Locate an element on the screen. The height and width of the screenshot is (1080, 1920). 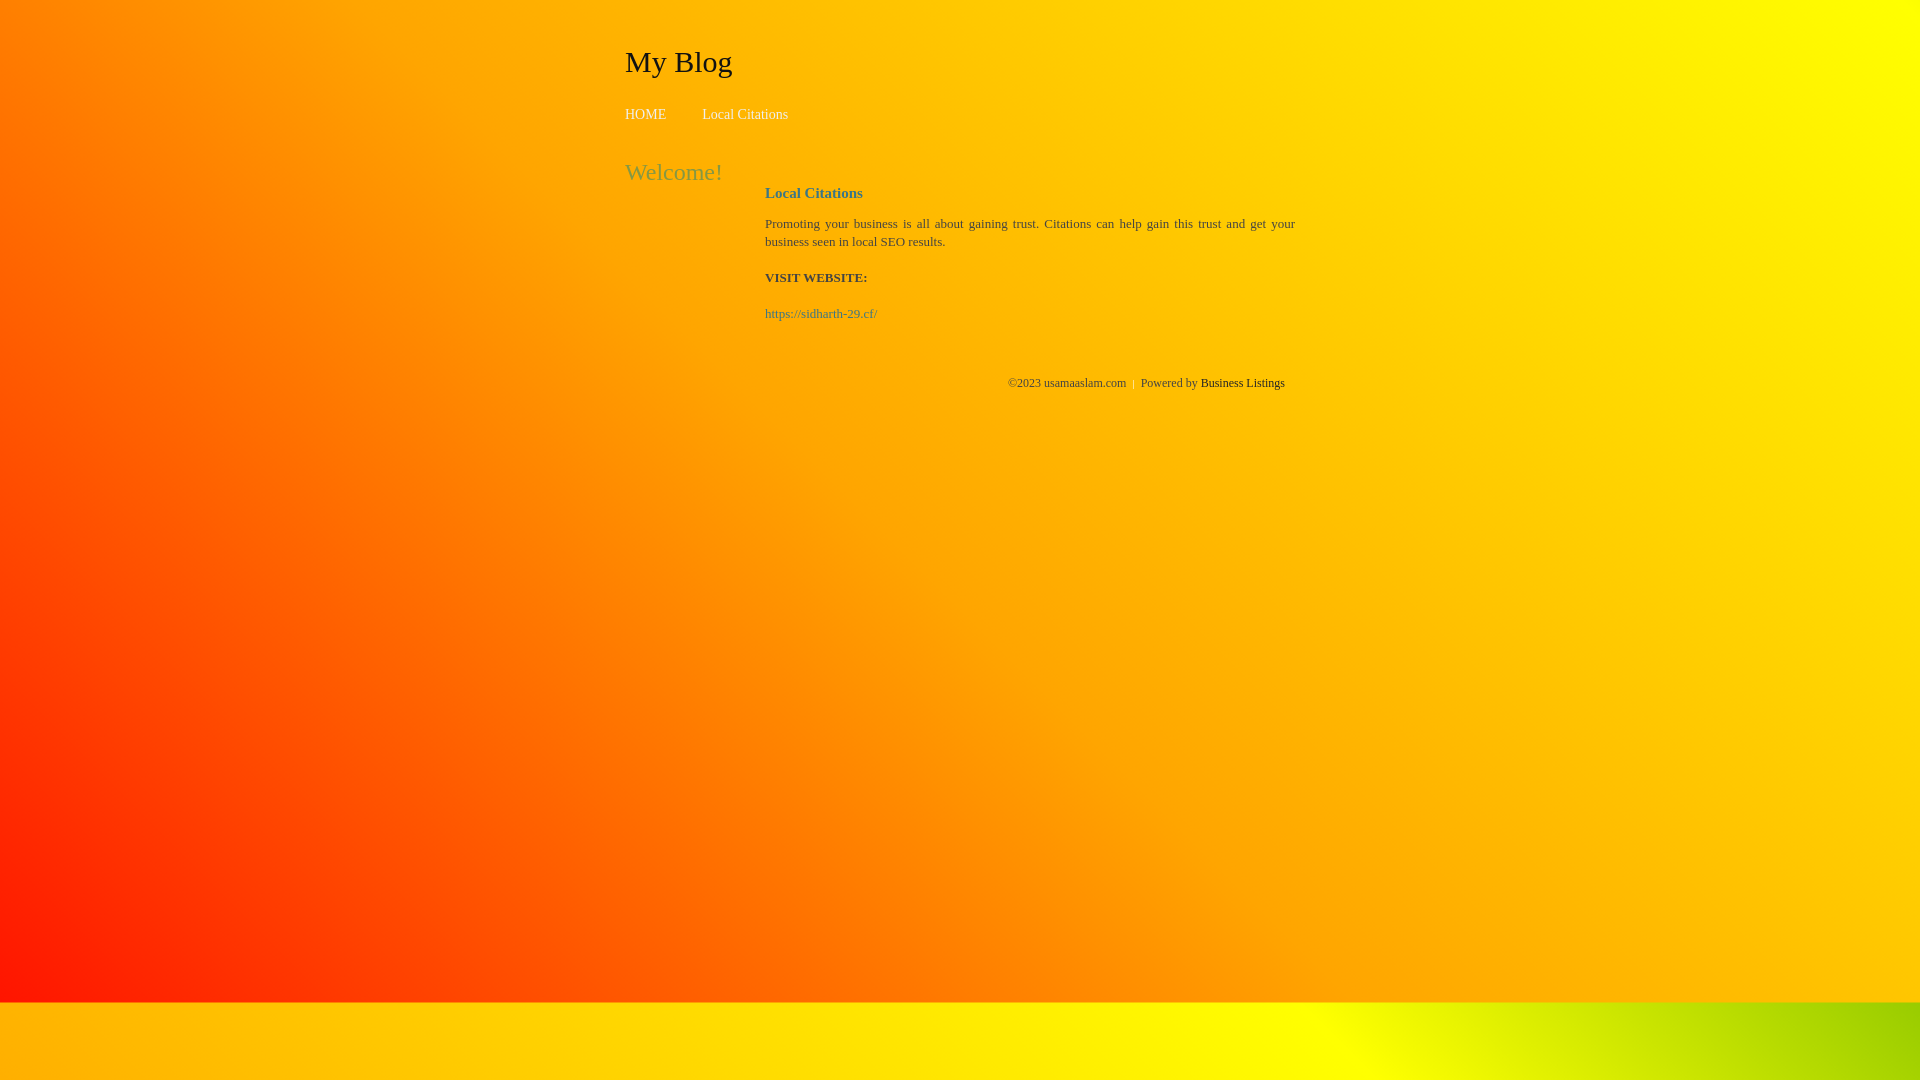
https://sidharth-29.cf/ is located at coordinates (821, 314).